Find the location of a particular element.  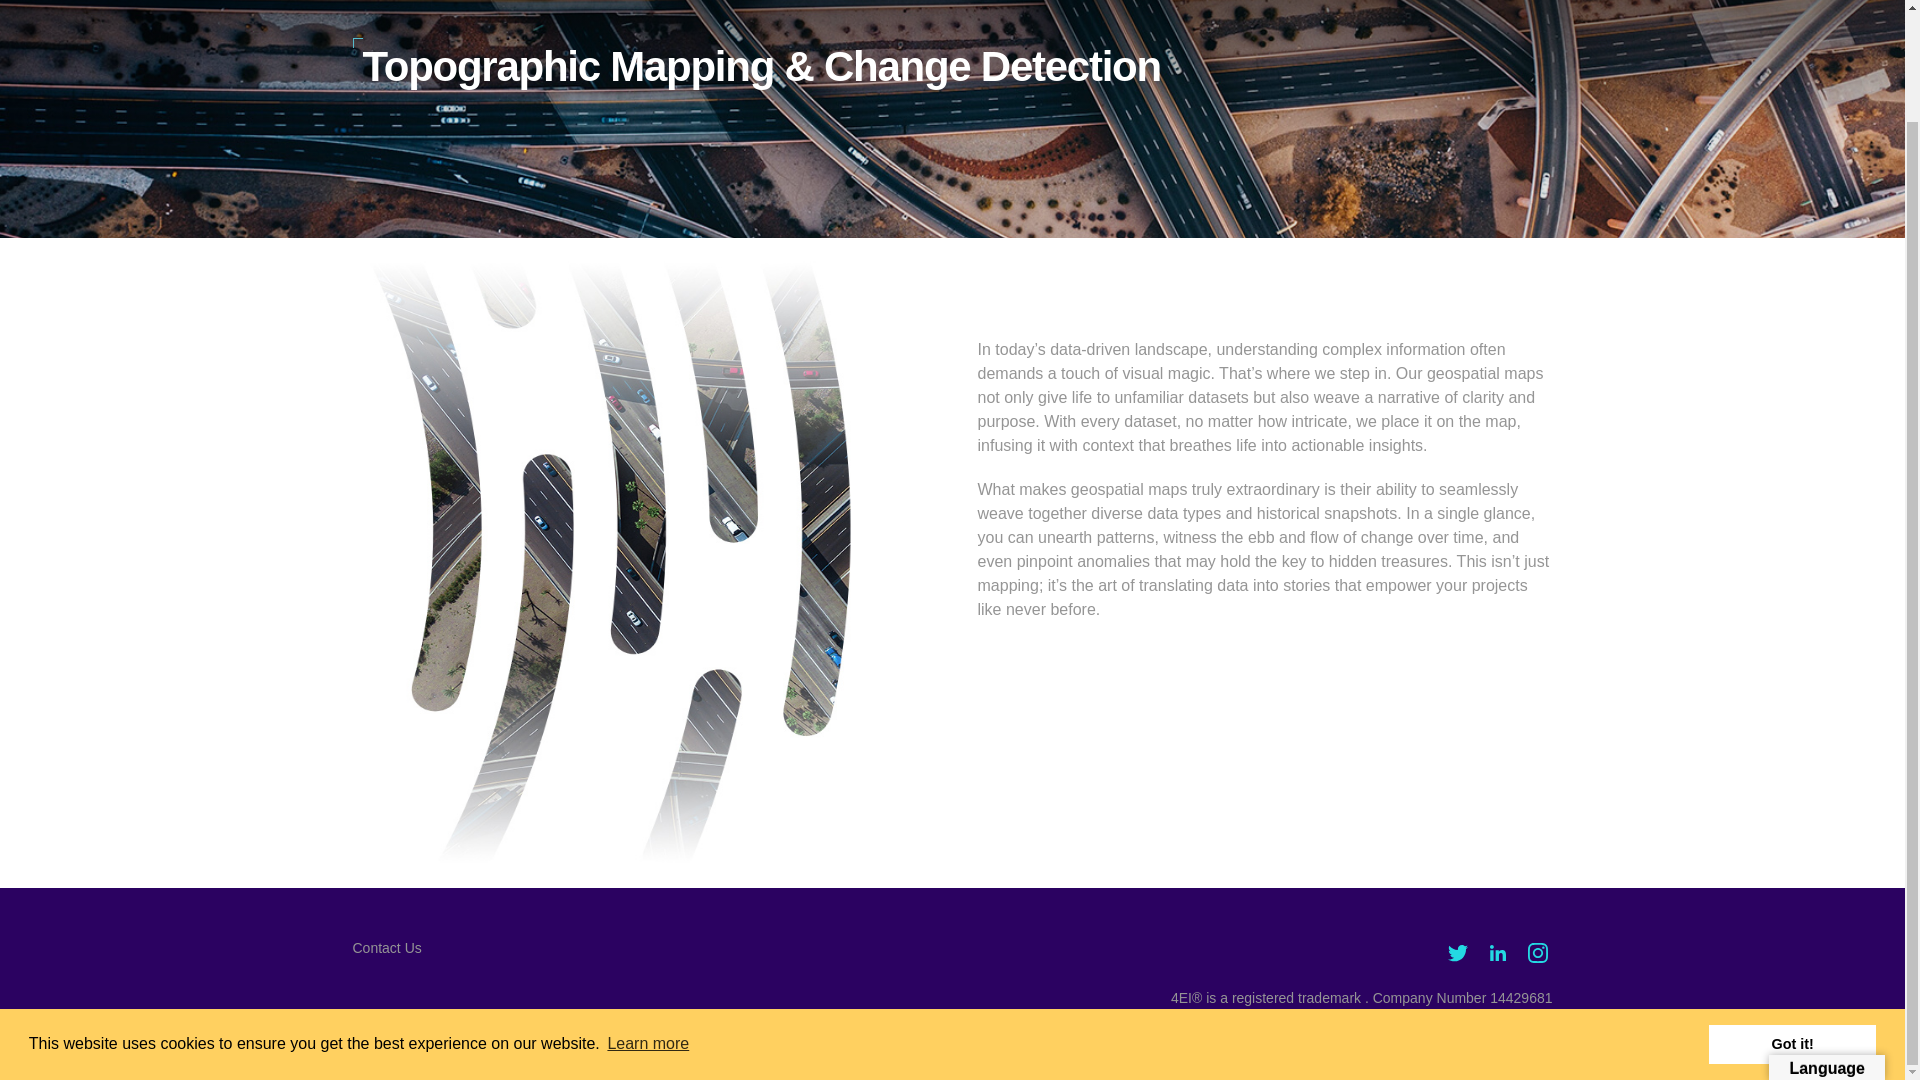

Twitter is located at coordinates (1456, 952).